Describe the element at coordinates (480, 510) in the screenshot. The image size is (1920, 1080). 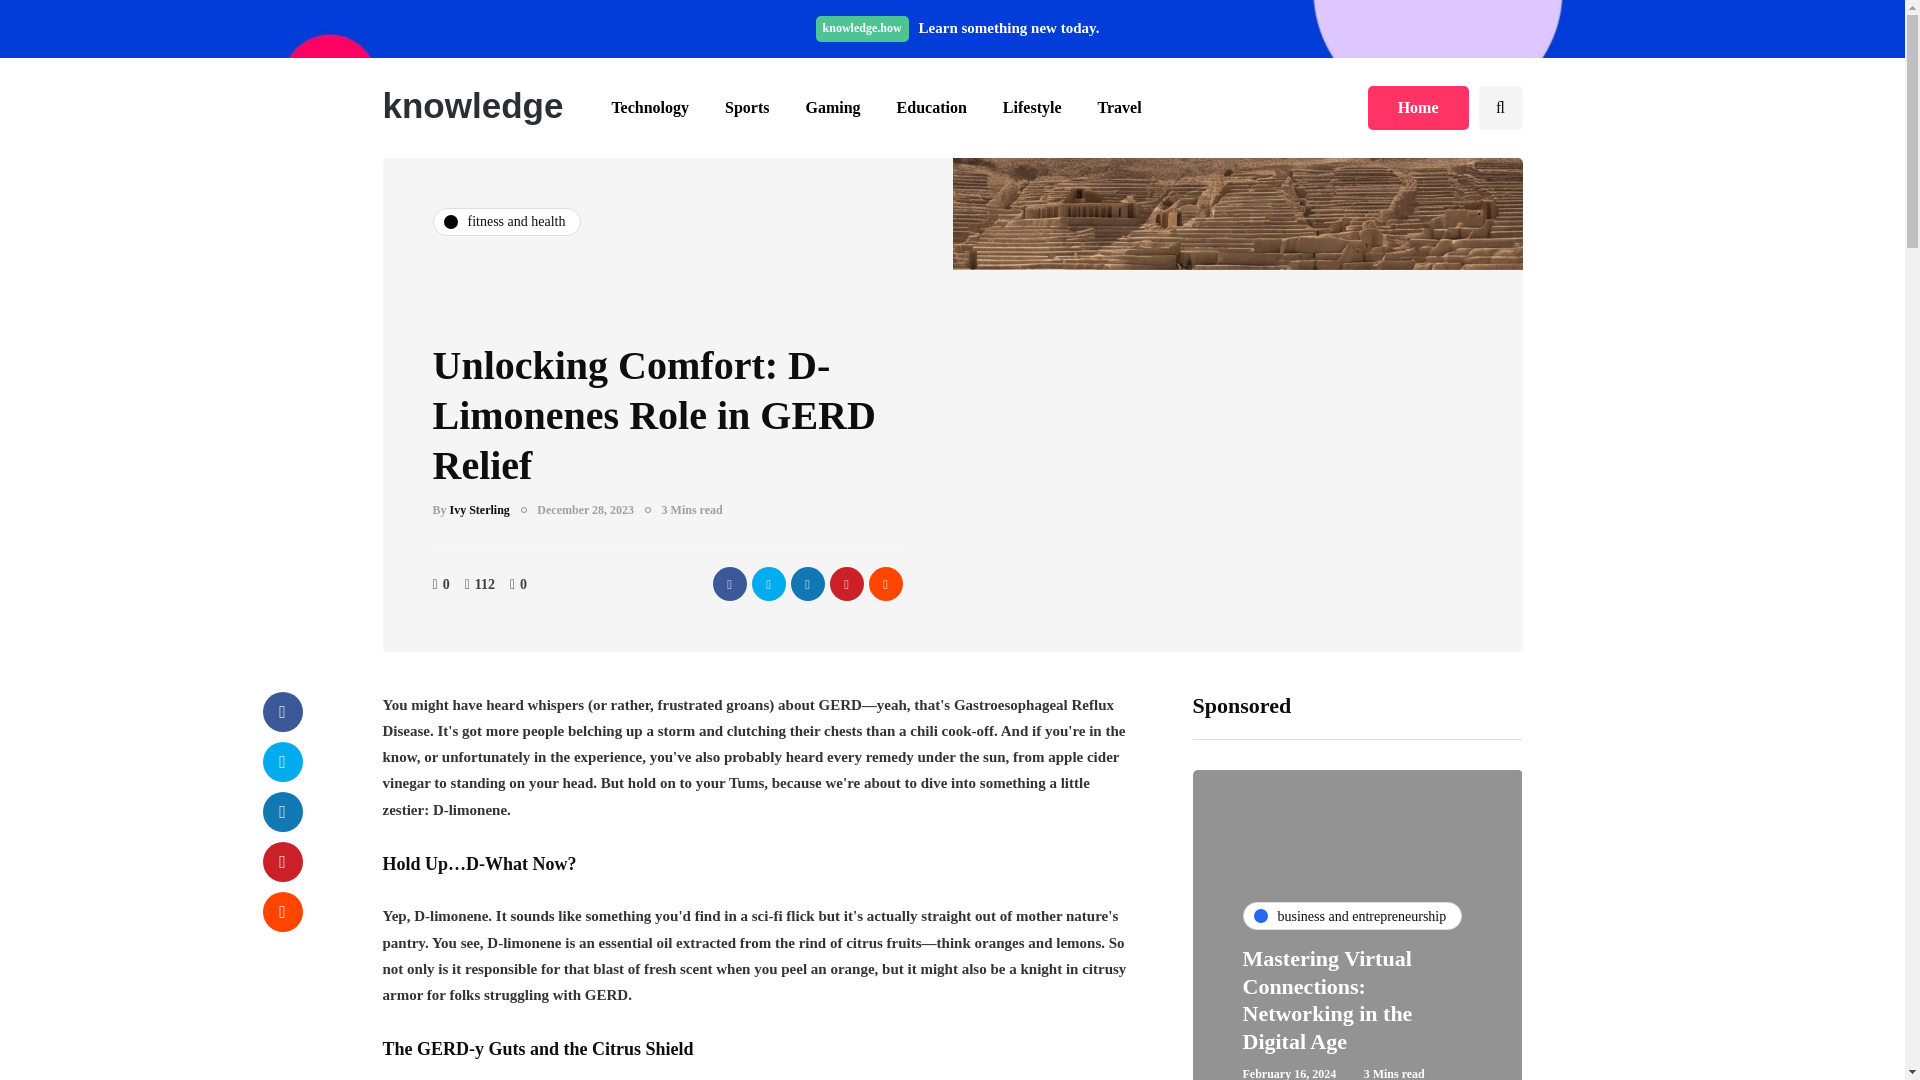
I see `Ivy Sterling` at that location.